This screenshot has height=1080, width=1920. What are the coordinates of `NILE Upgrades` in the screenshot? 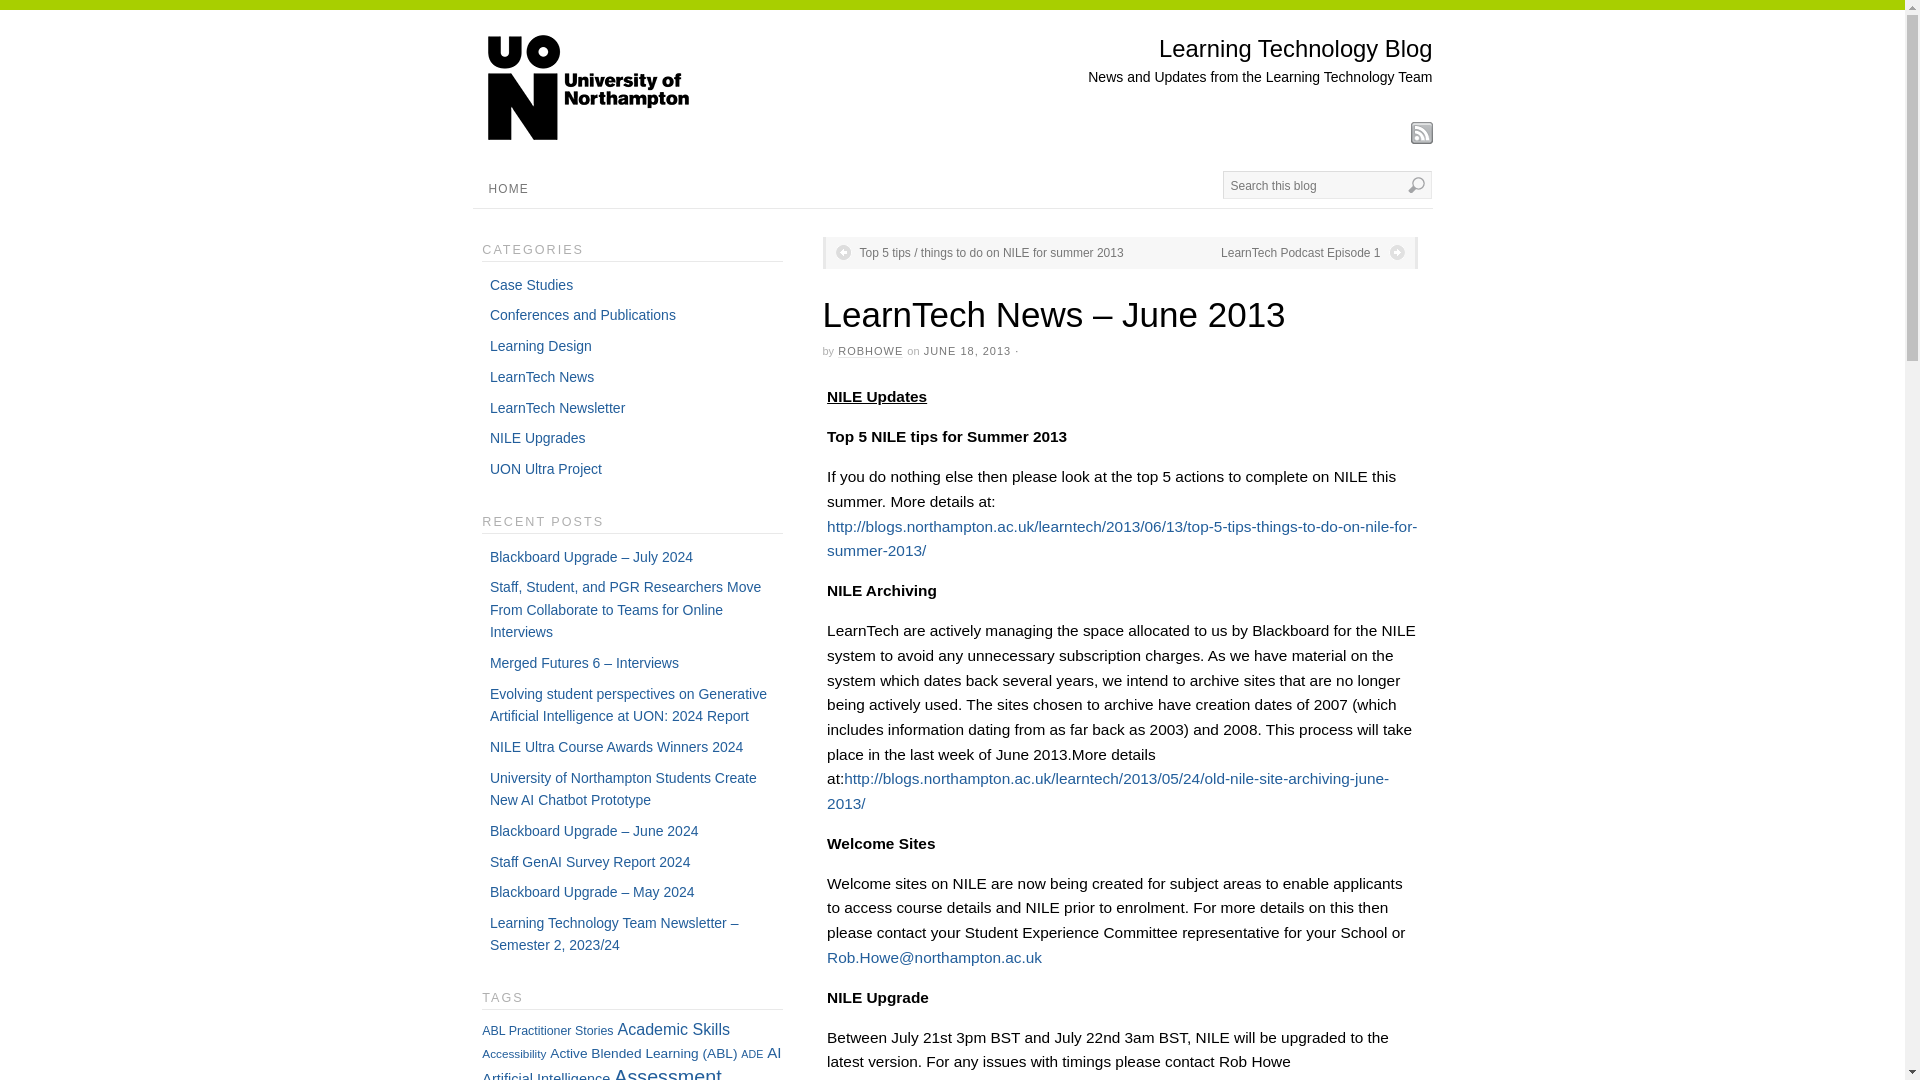 It's located at (537, 438).